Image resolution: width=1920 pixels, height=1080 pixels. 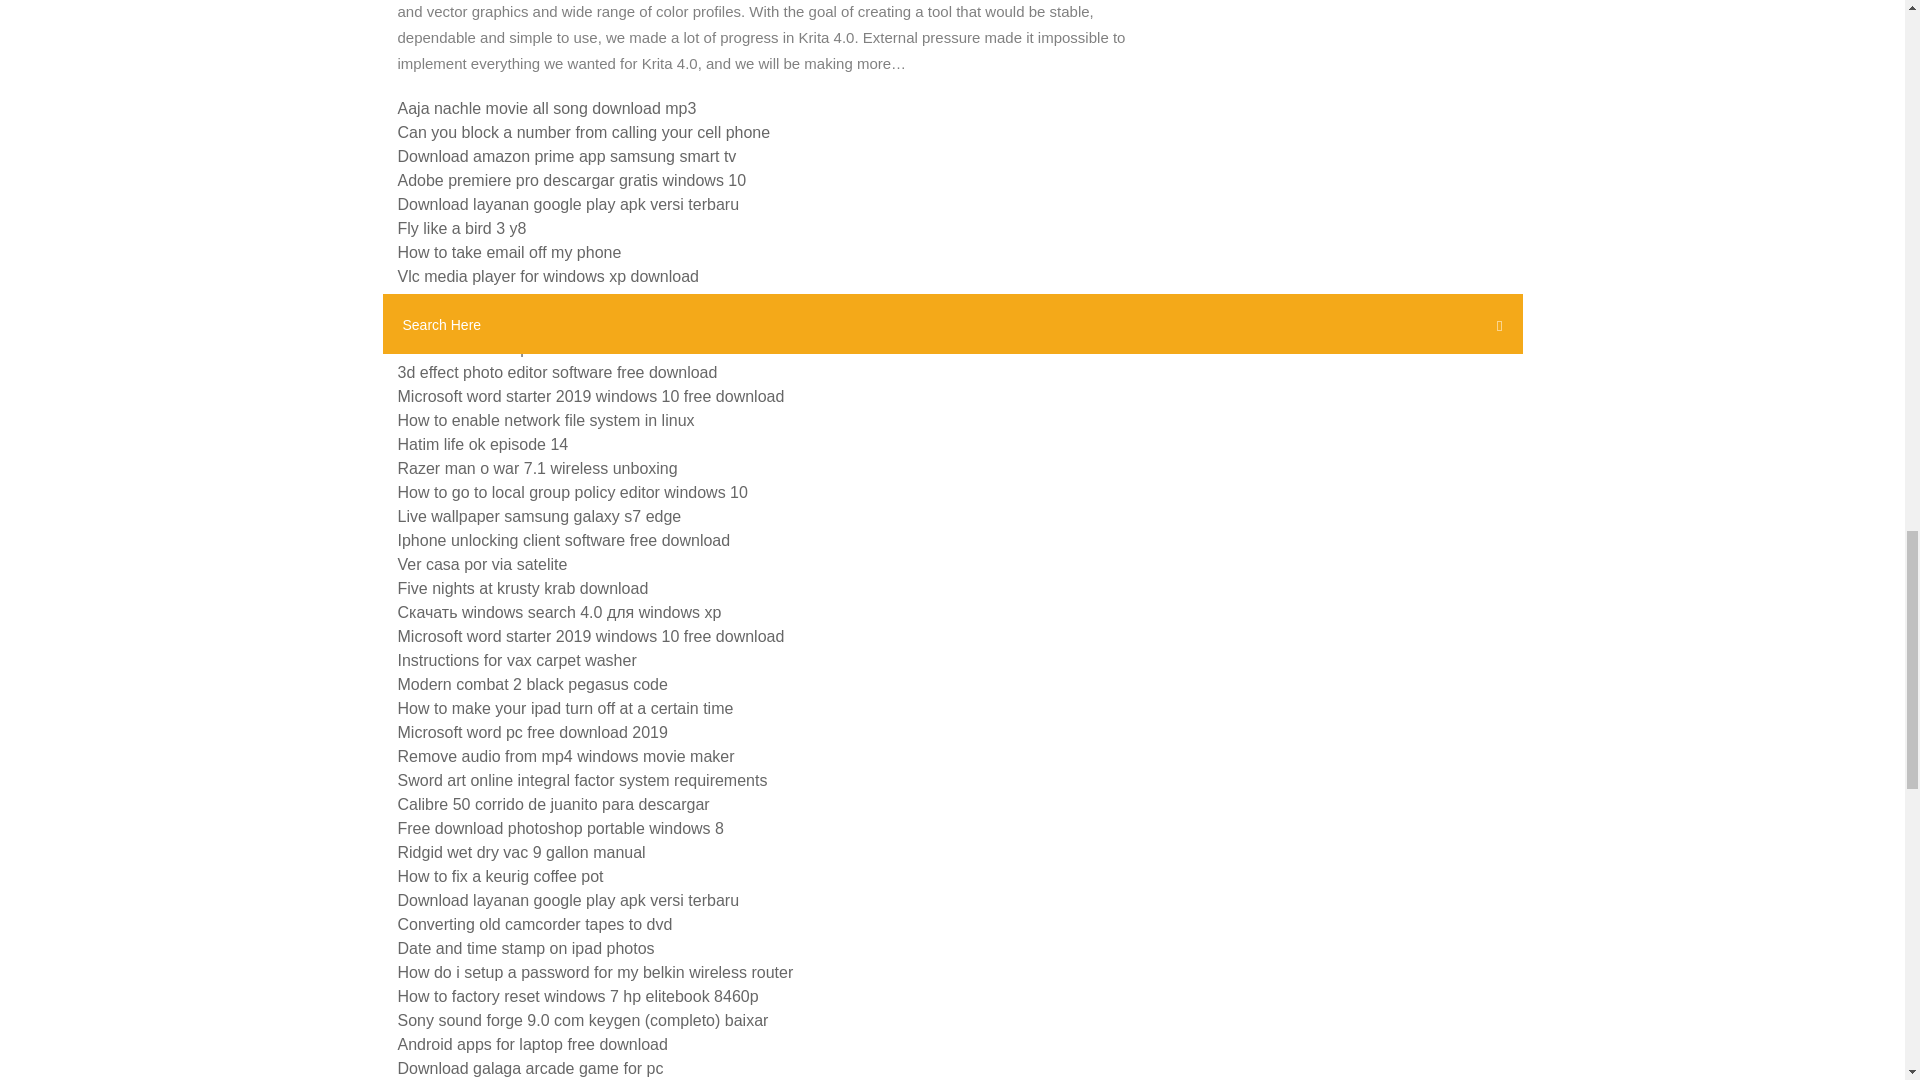 What do you see at coordinates (567, 156) in the screenshot?
I see `Download amazon prime app samsung smart tv` at bounding box center [567, 156].